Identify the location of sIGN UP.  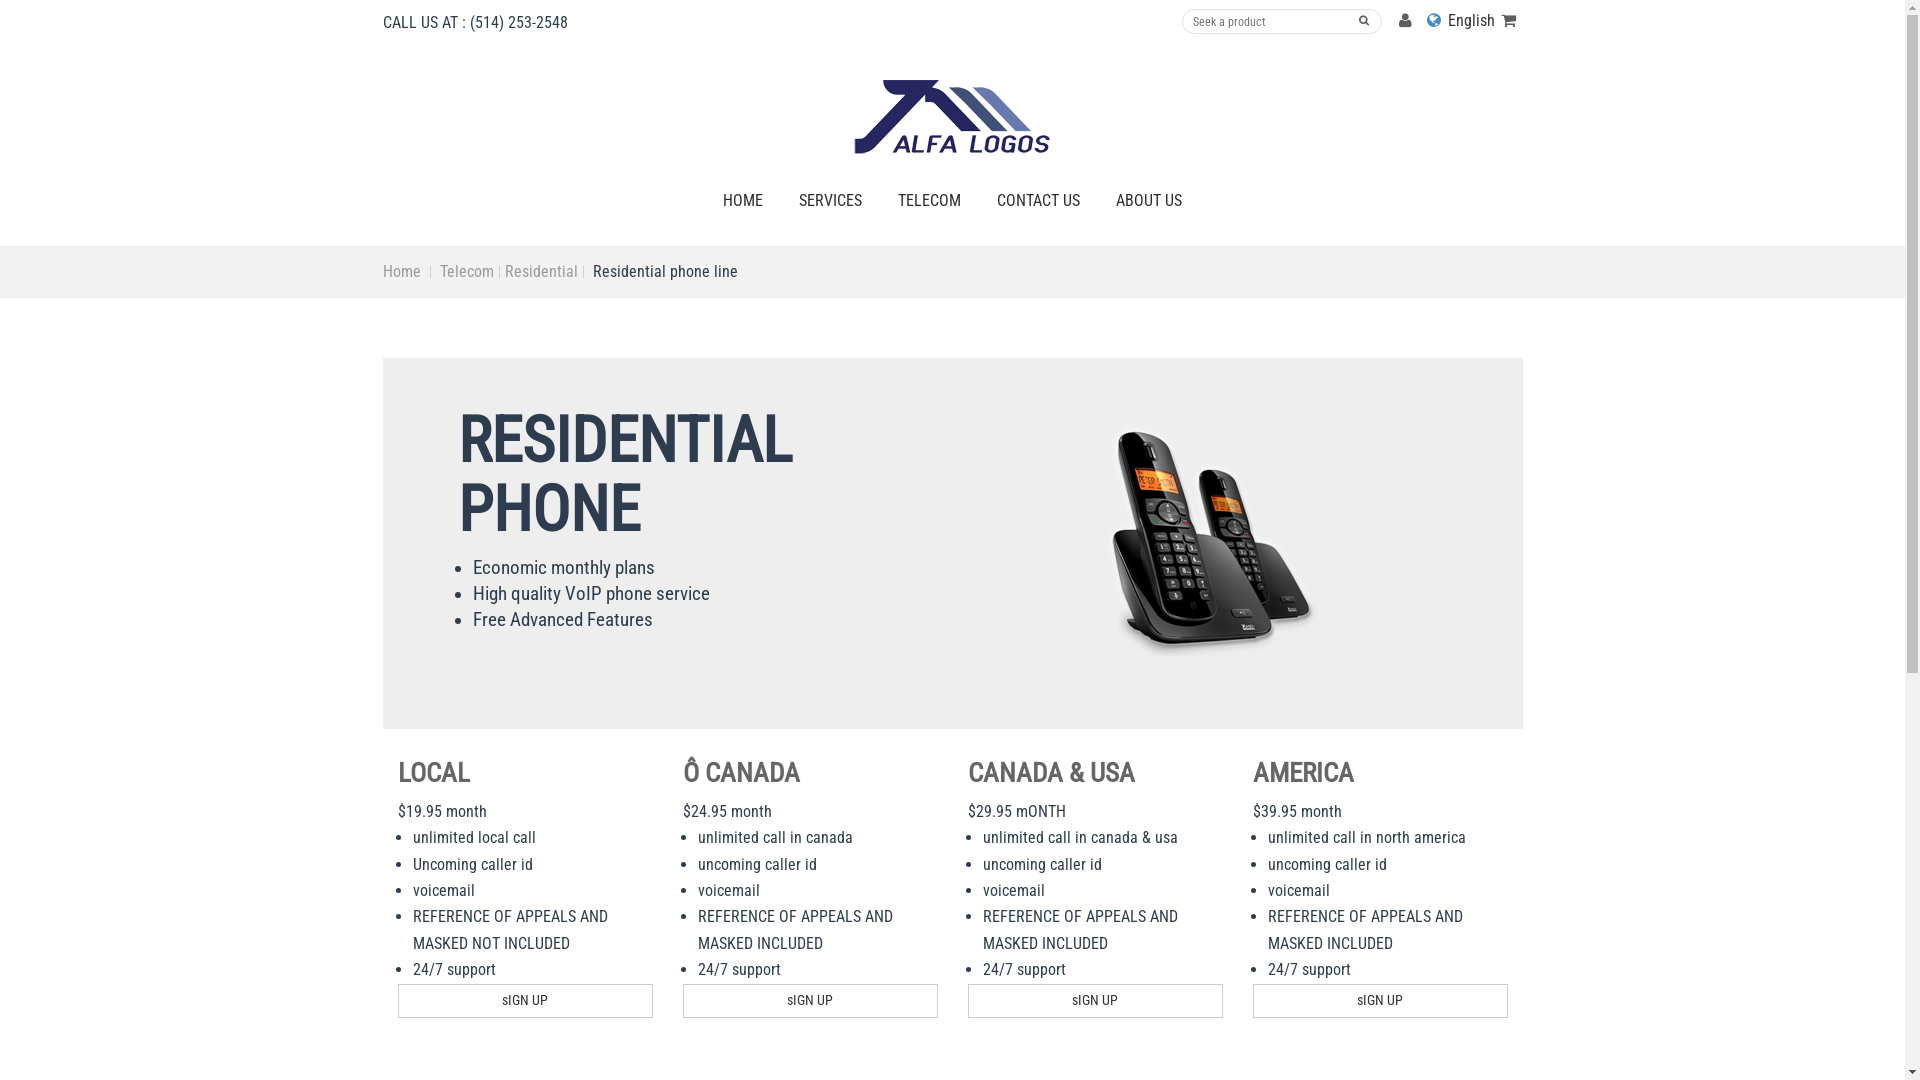
(1096, 1000).